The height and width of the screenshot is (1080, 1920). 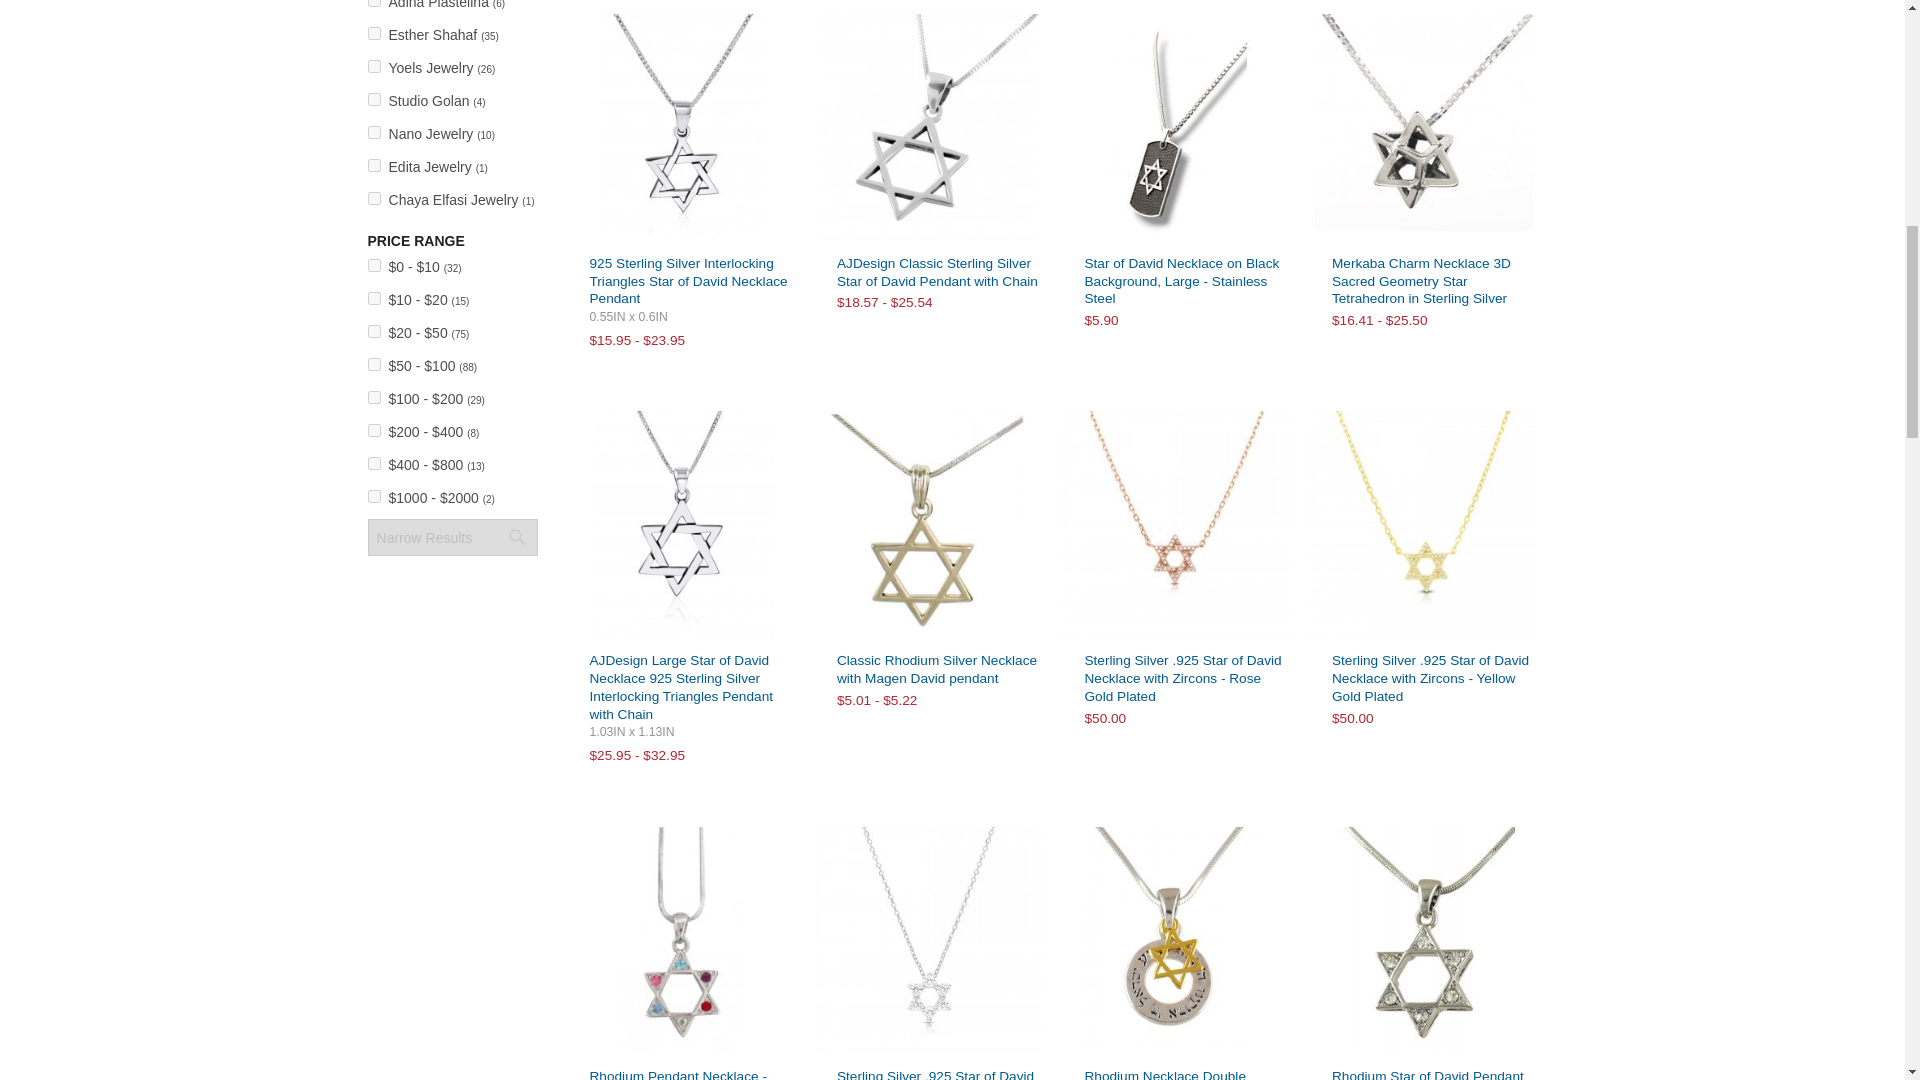 I want to click on 115, so click(x=374, y=164).